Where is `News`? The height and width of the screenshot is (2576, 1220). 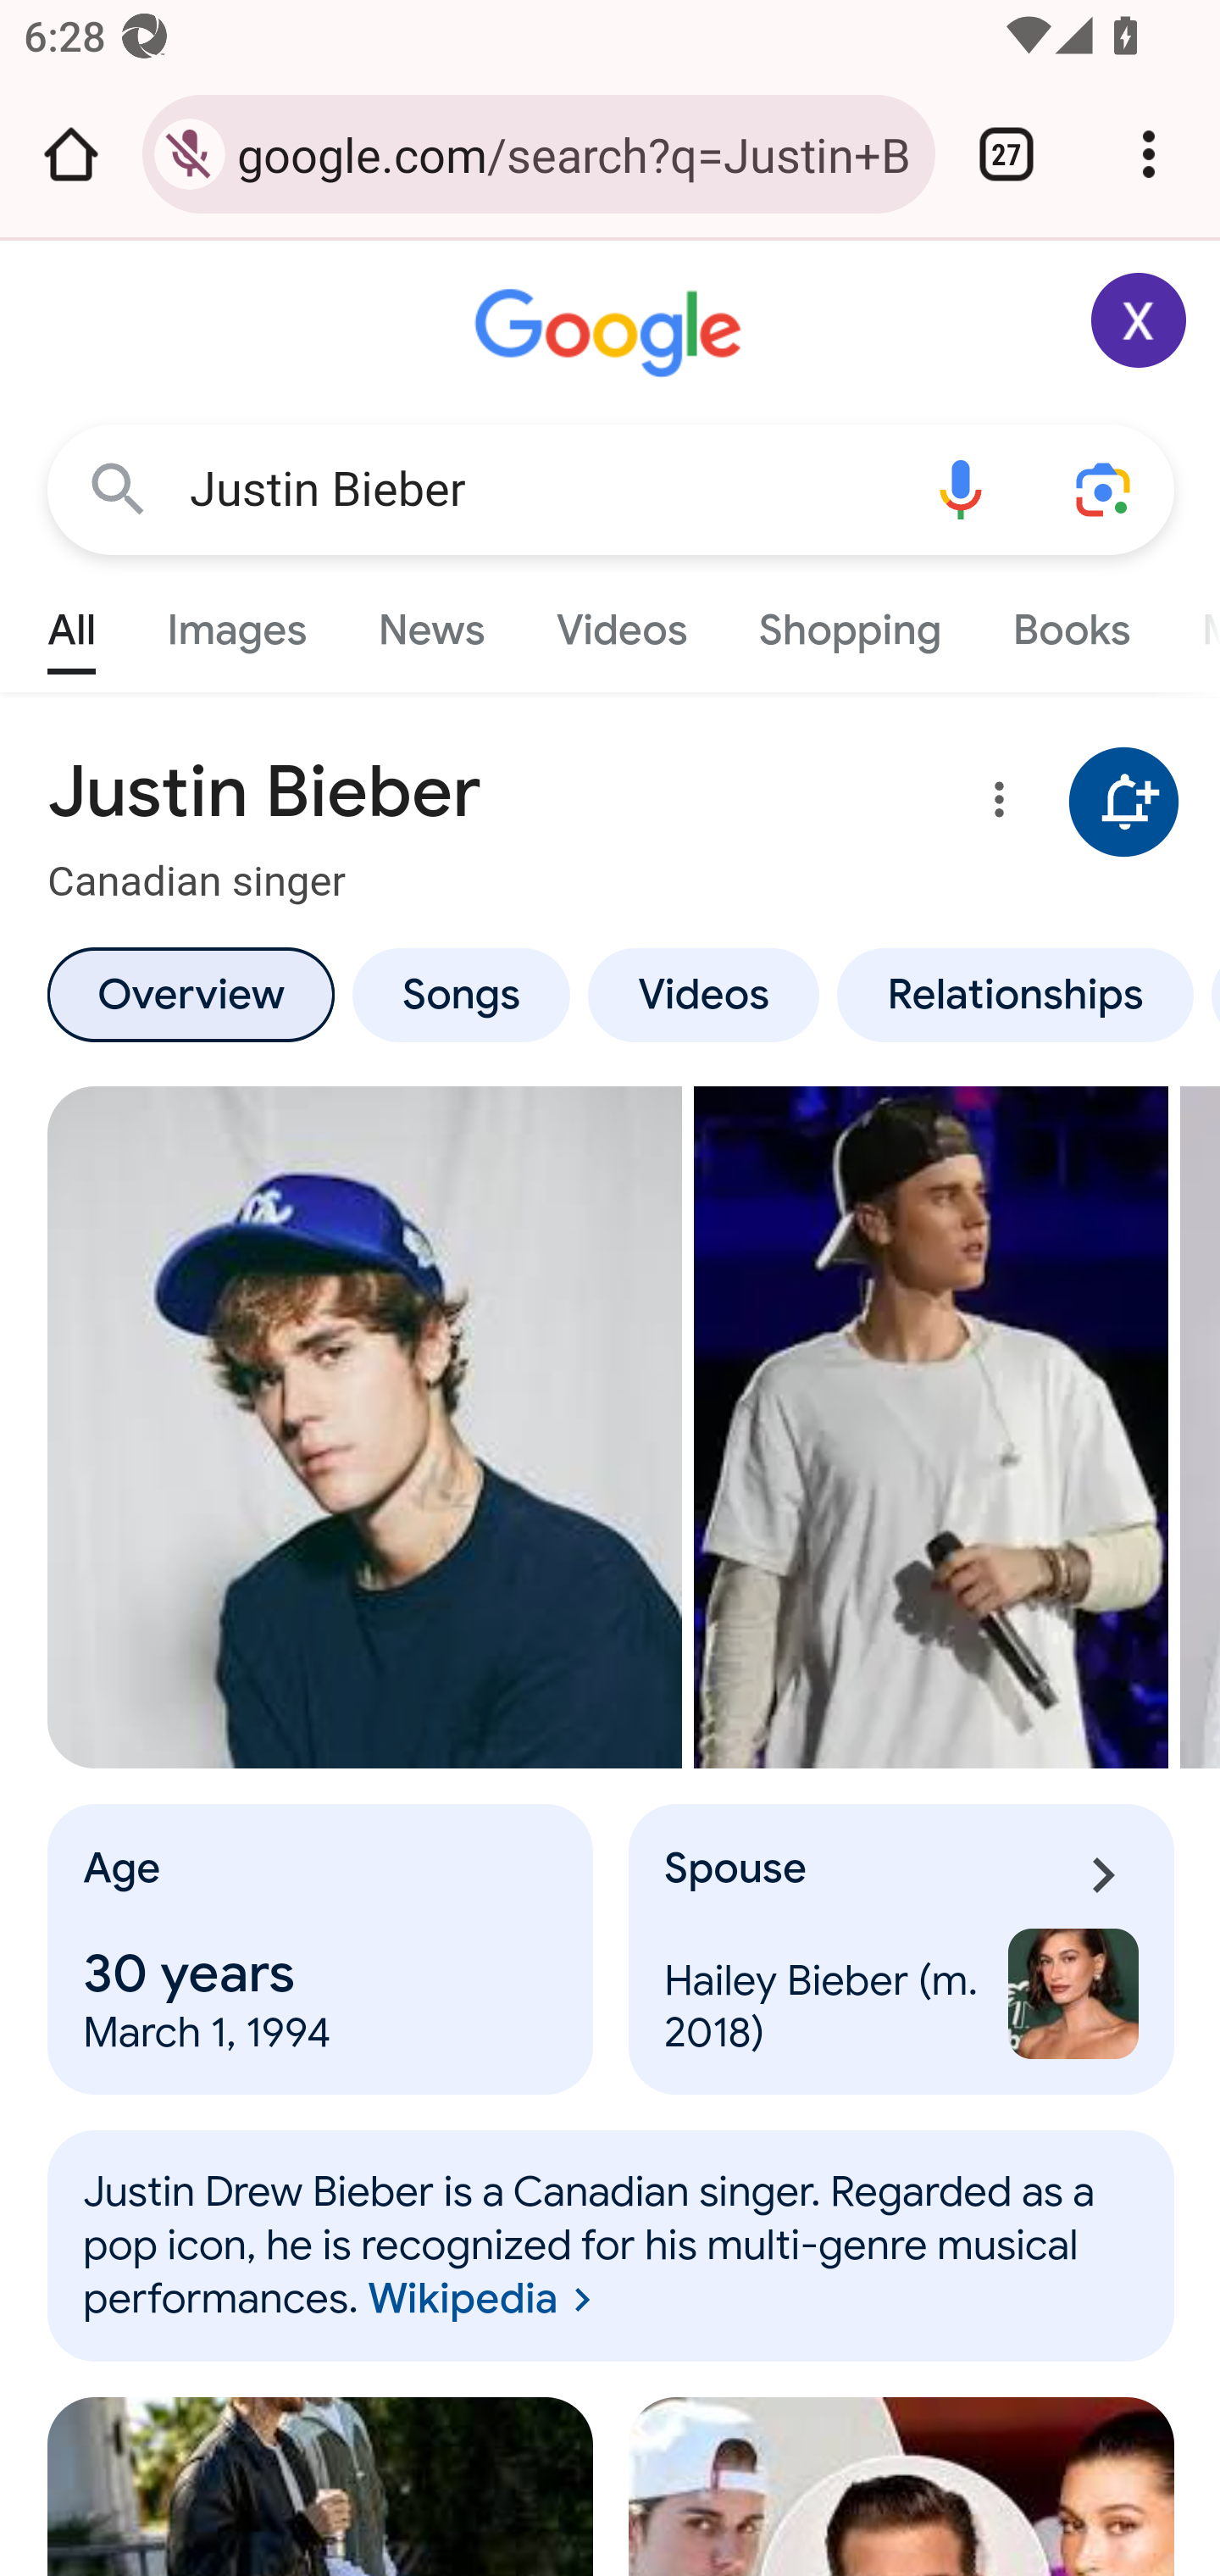 News is located at coordinates (430, 622).